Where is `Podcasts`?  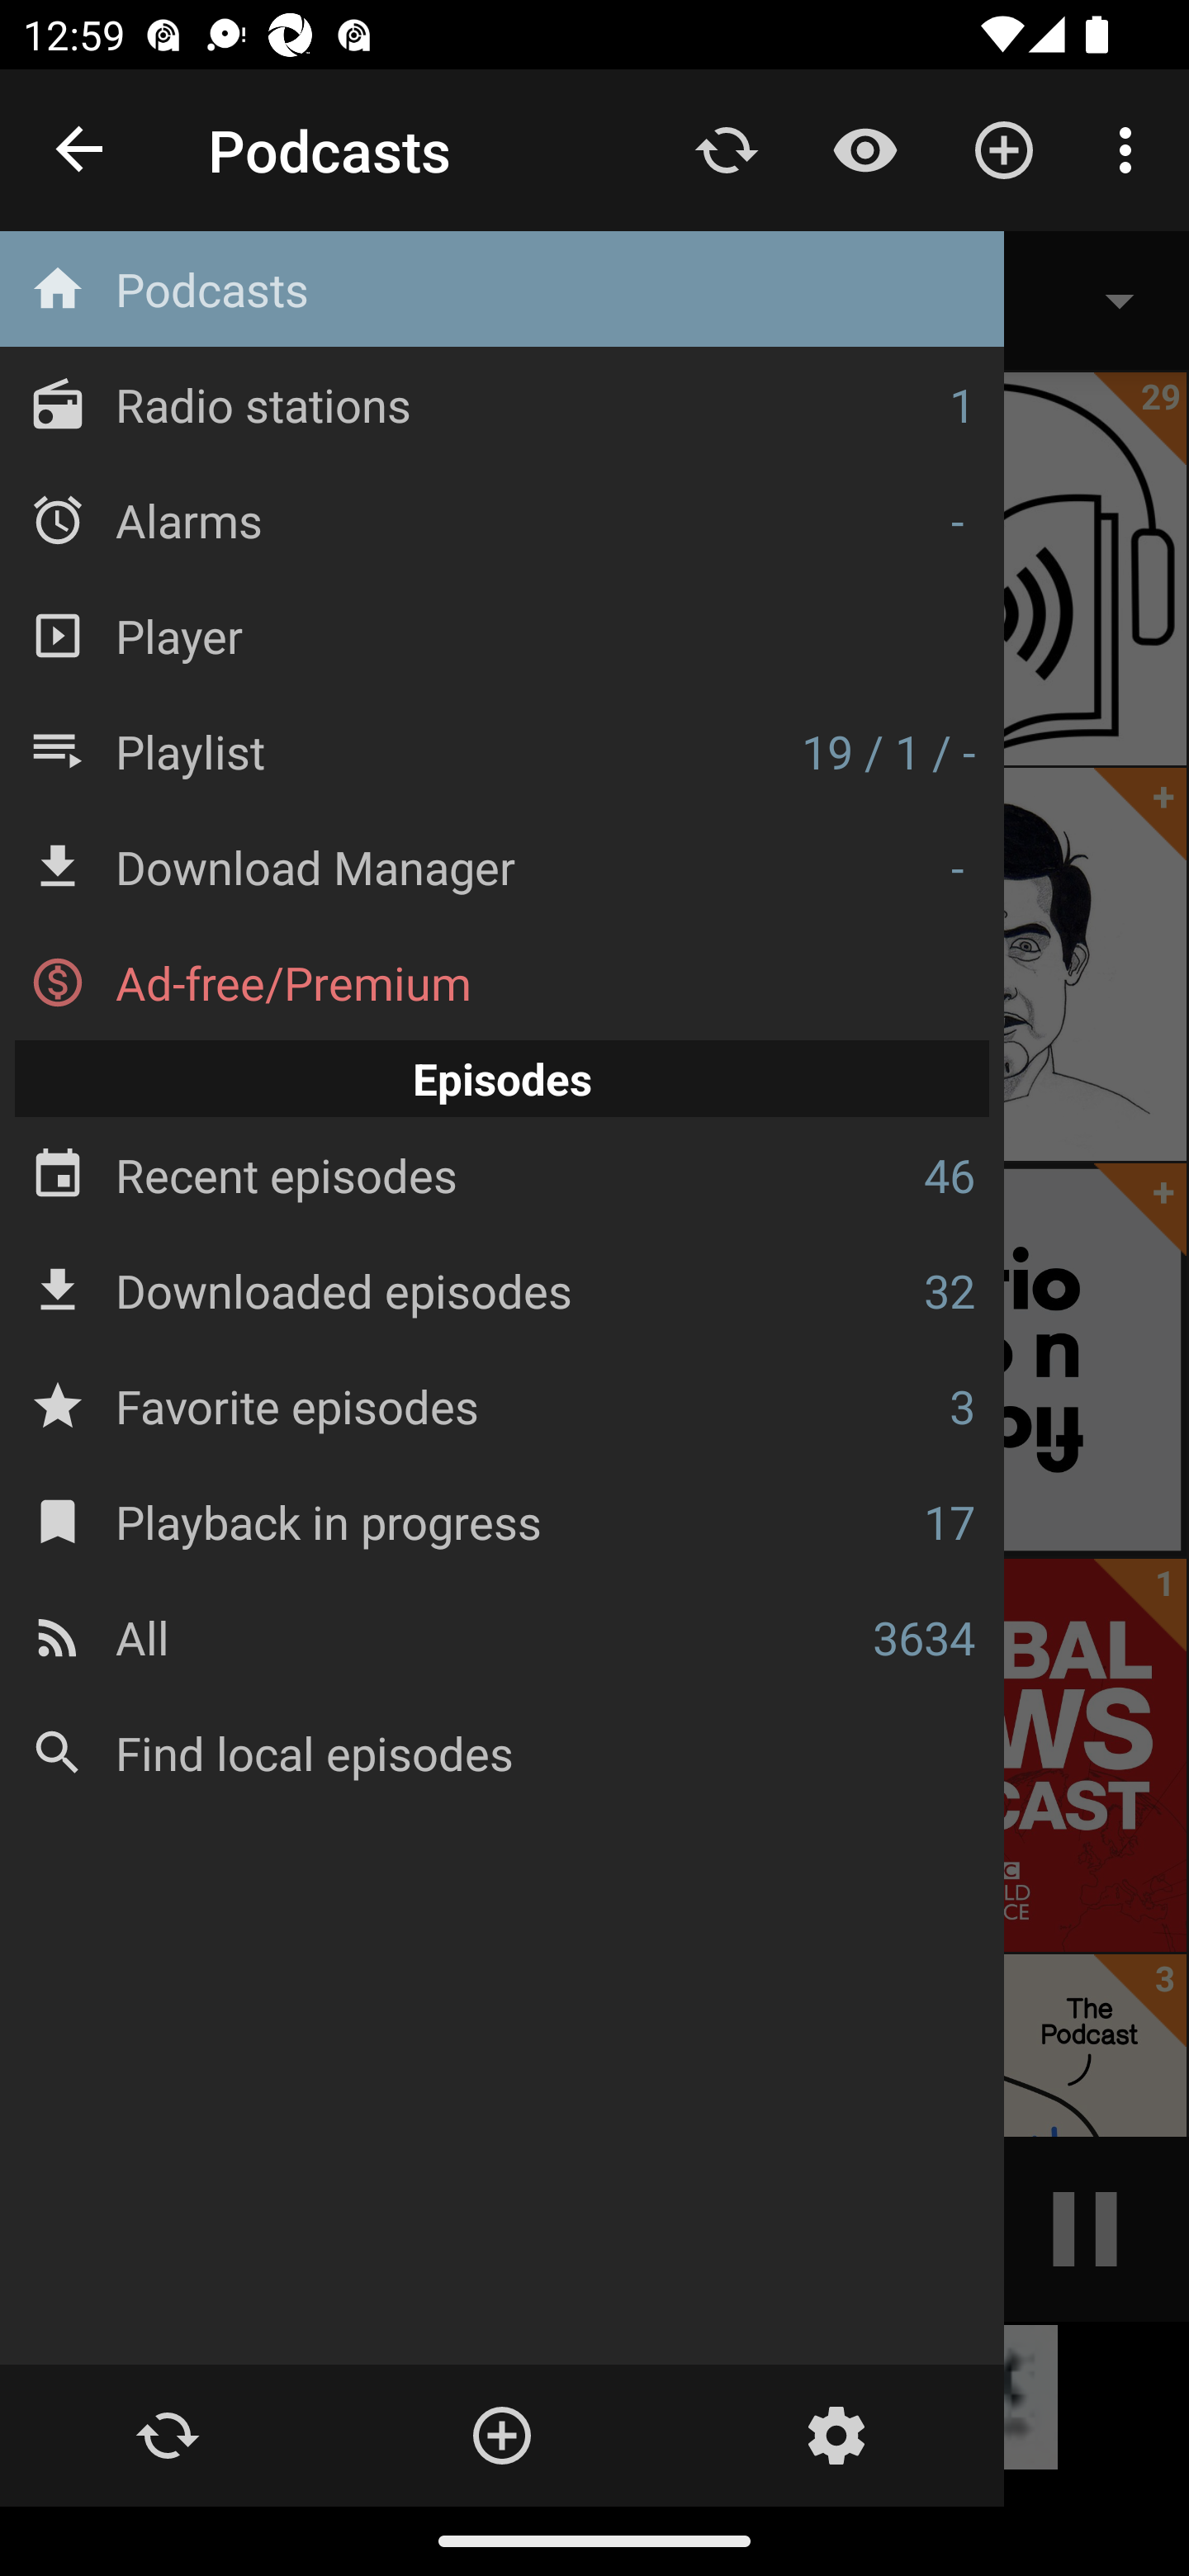
Podcasts is located at coordinates (502, 289).